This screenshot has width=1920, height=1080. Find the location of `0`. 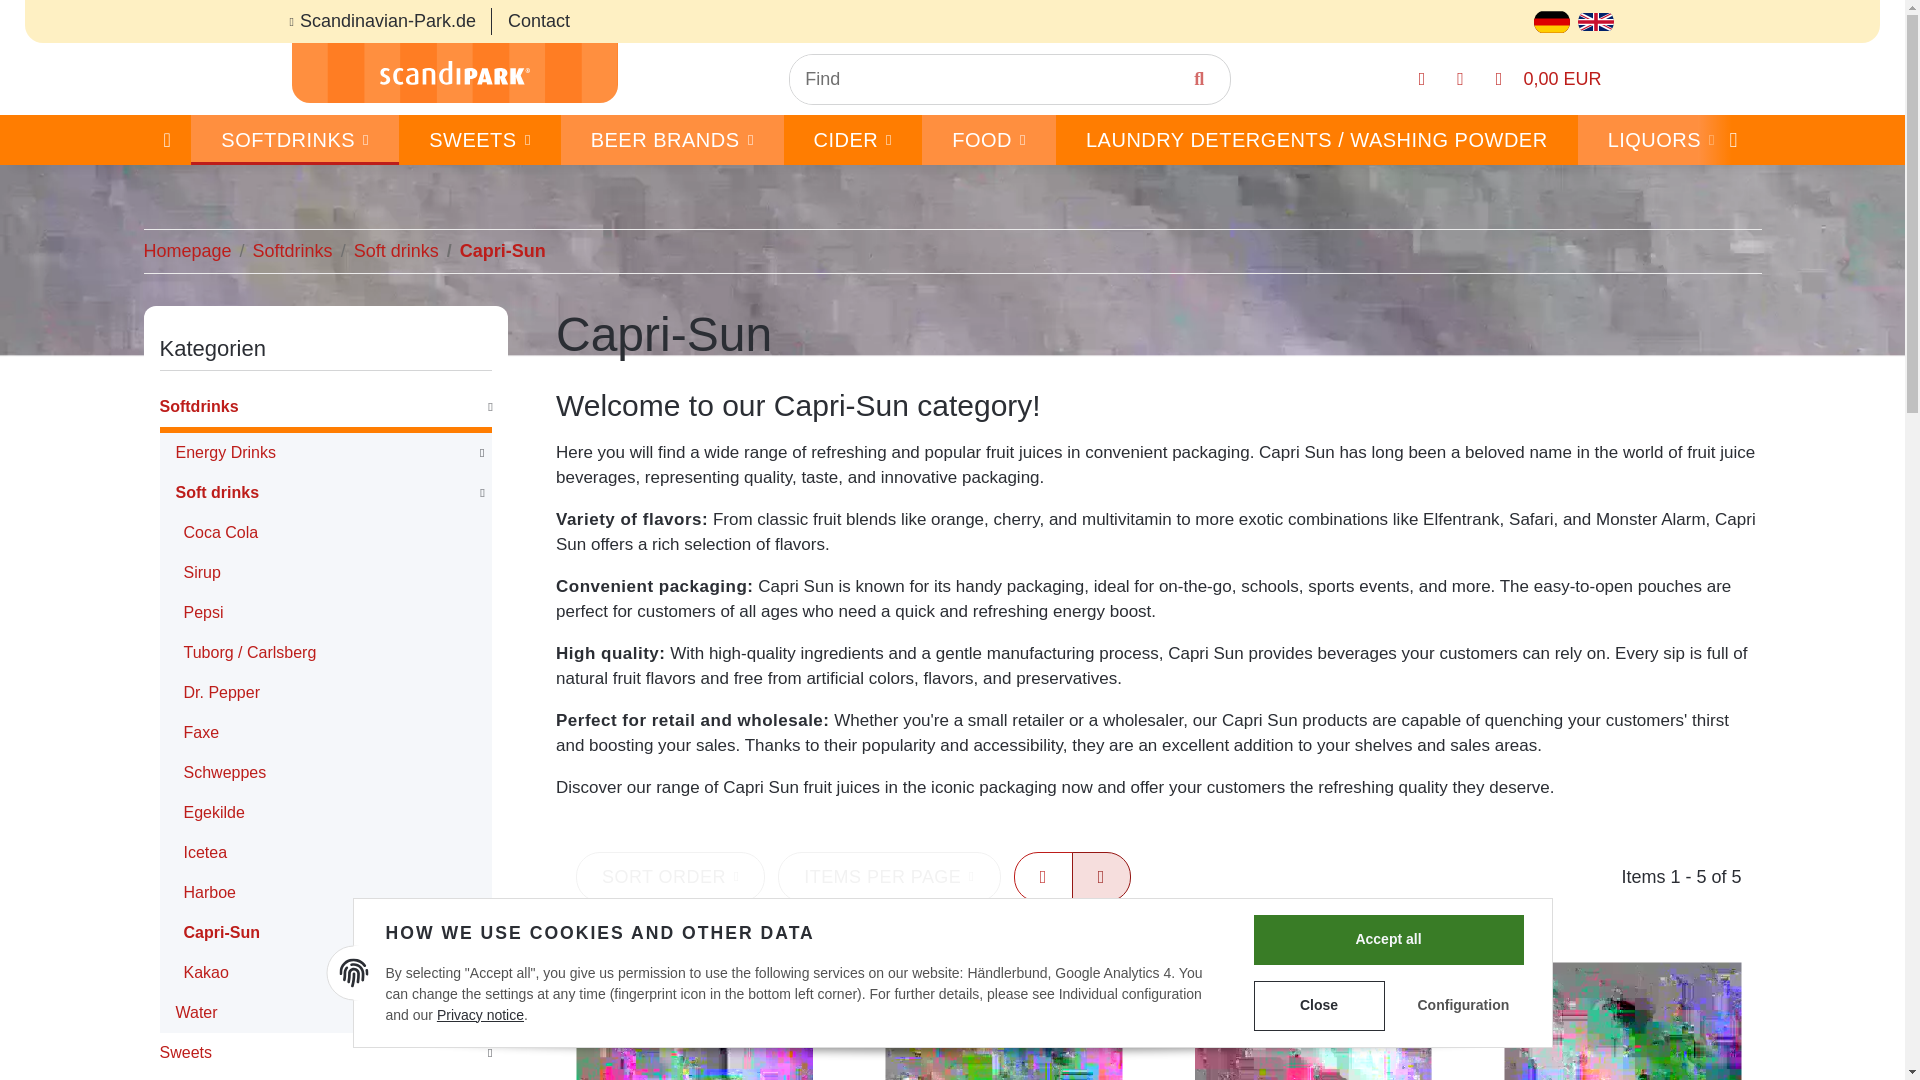

0 is located at coordinates (168, 140).